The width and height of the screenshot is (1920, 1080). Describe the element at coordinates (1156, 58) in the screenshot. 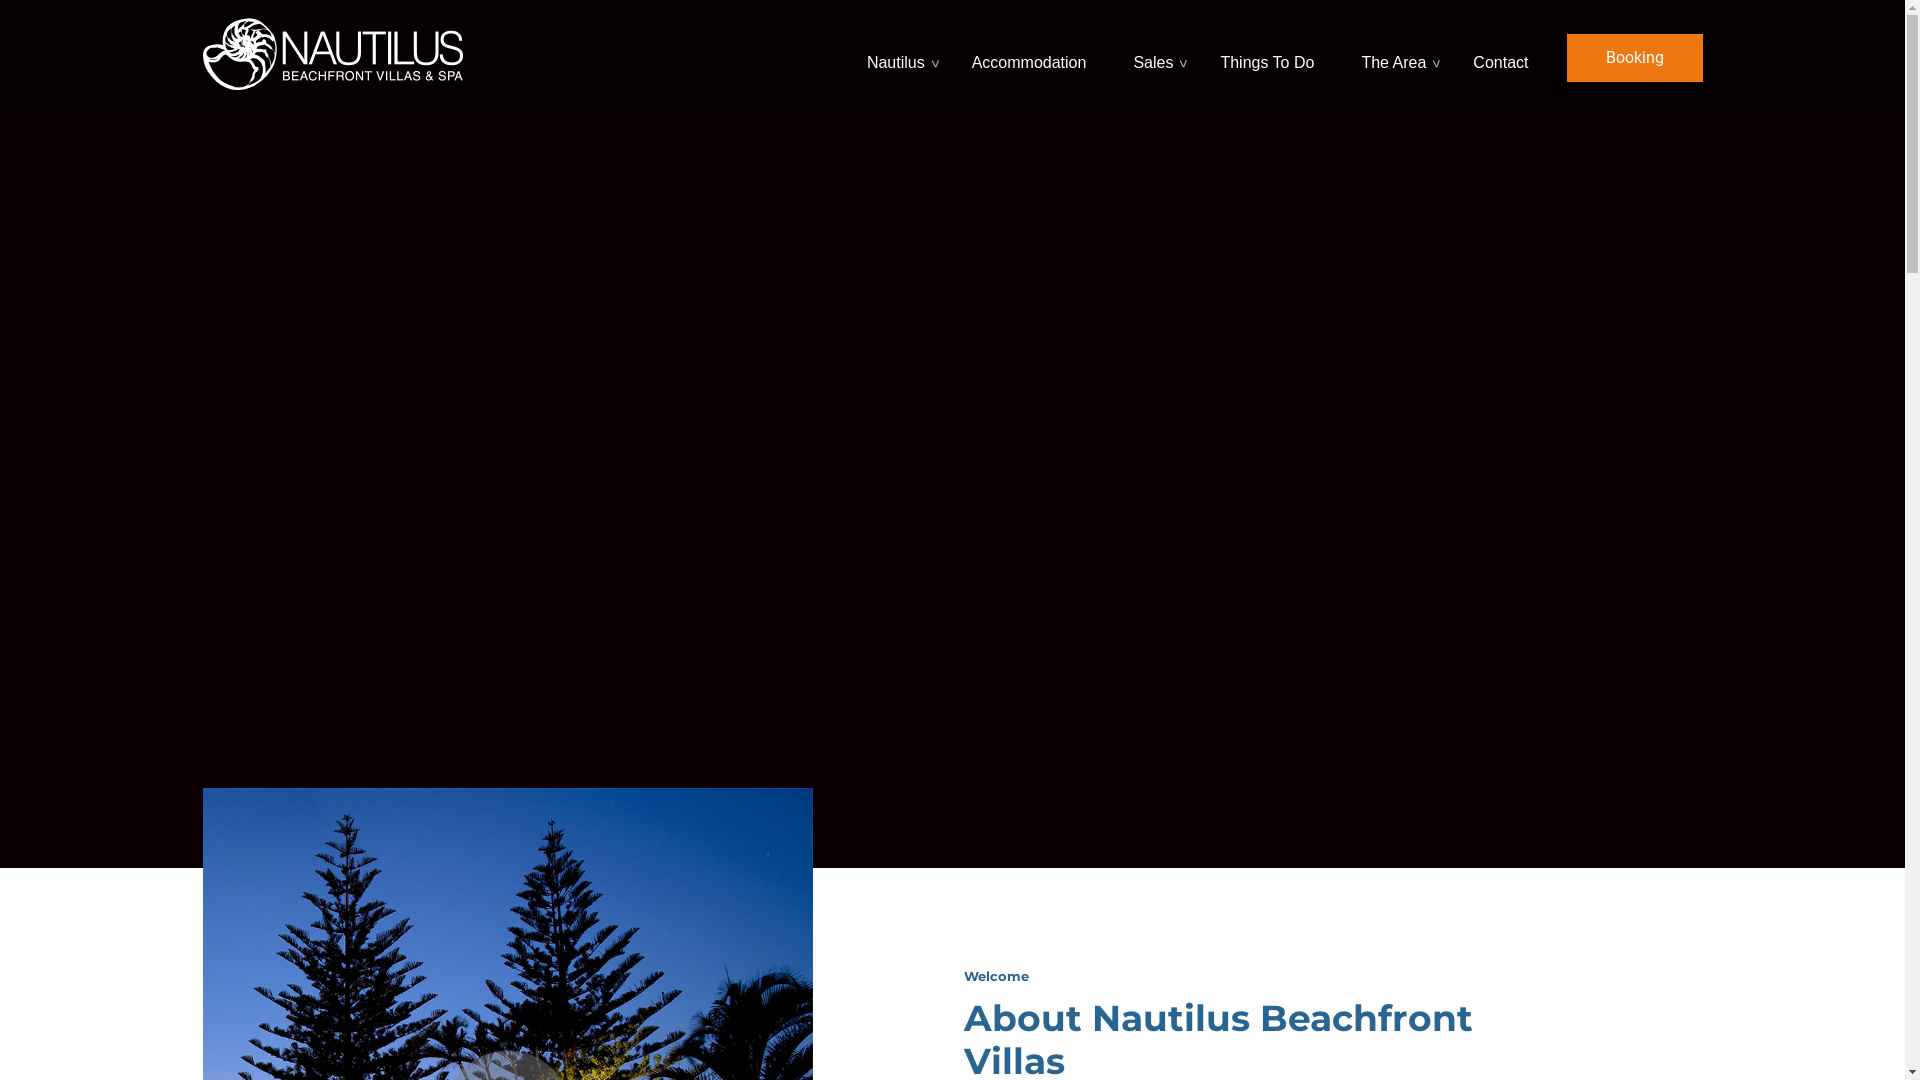

I see `Sales` at that location.